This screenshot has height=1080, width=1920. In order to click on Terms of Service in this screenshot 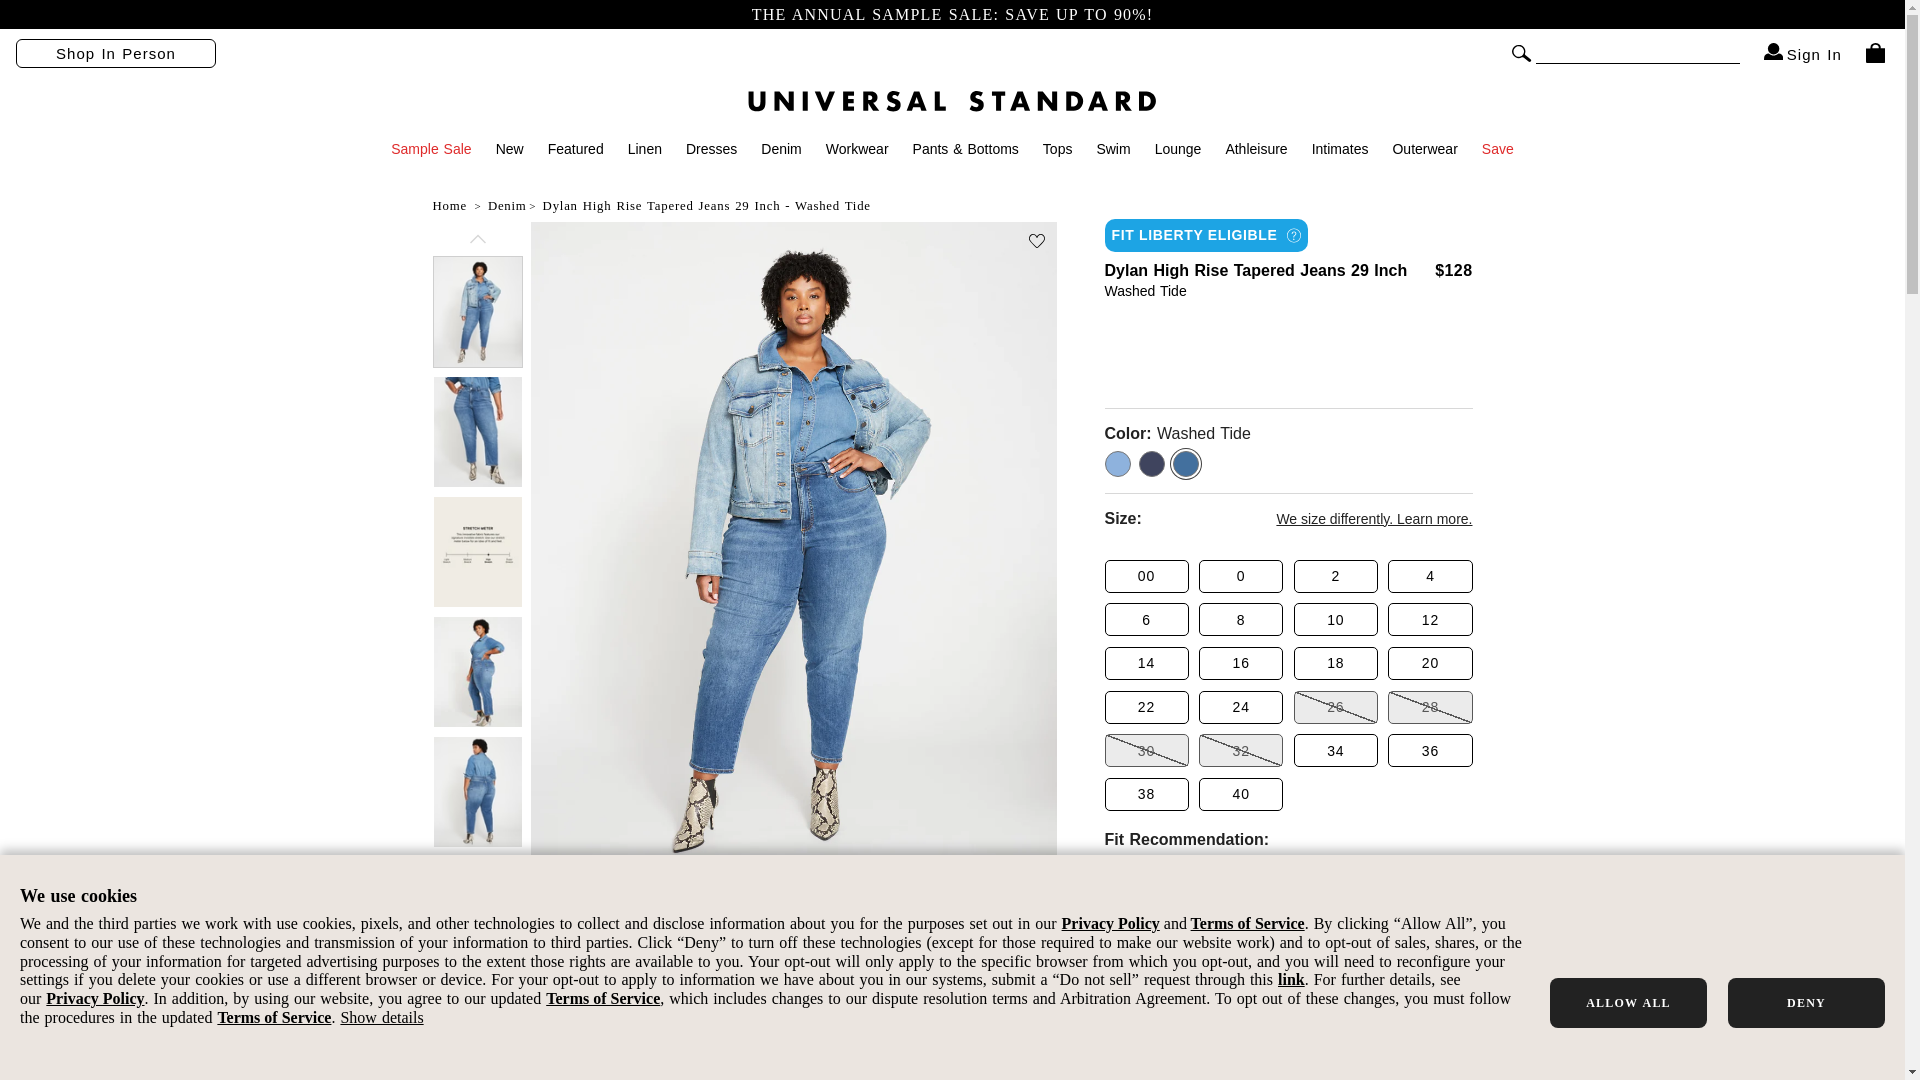, I will do `click(602, 998)`.